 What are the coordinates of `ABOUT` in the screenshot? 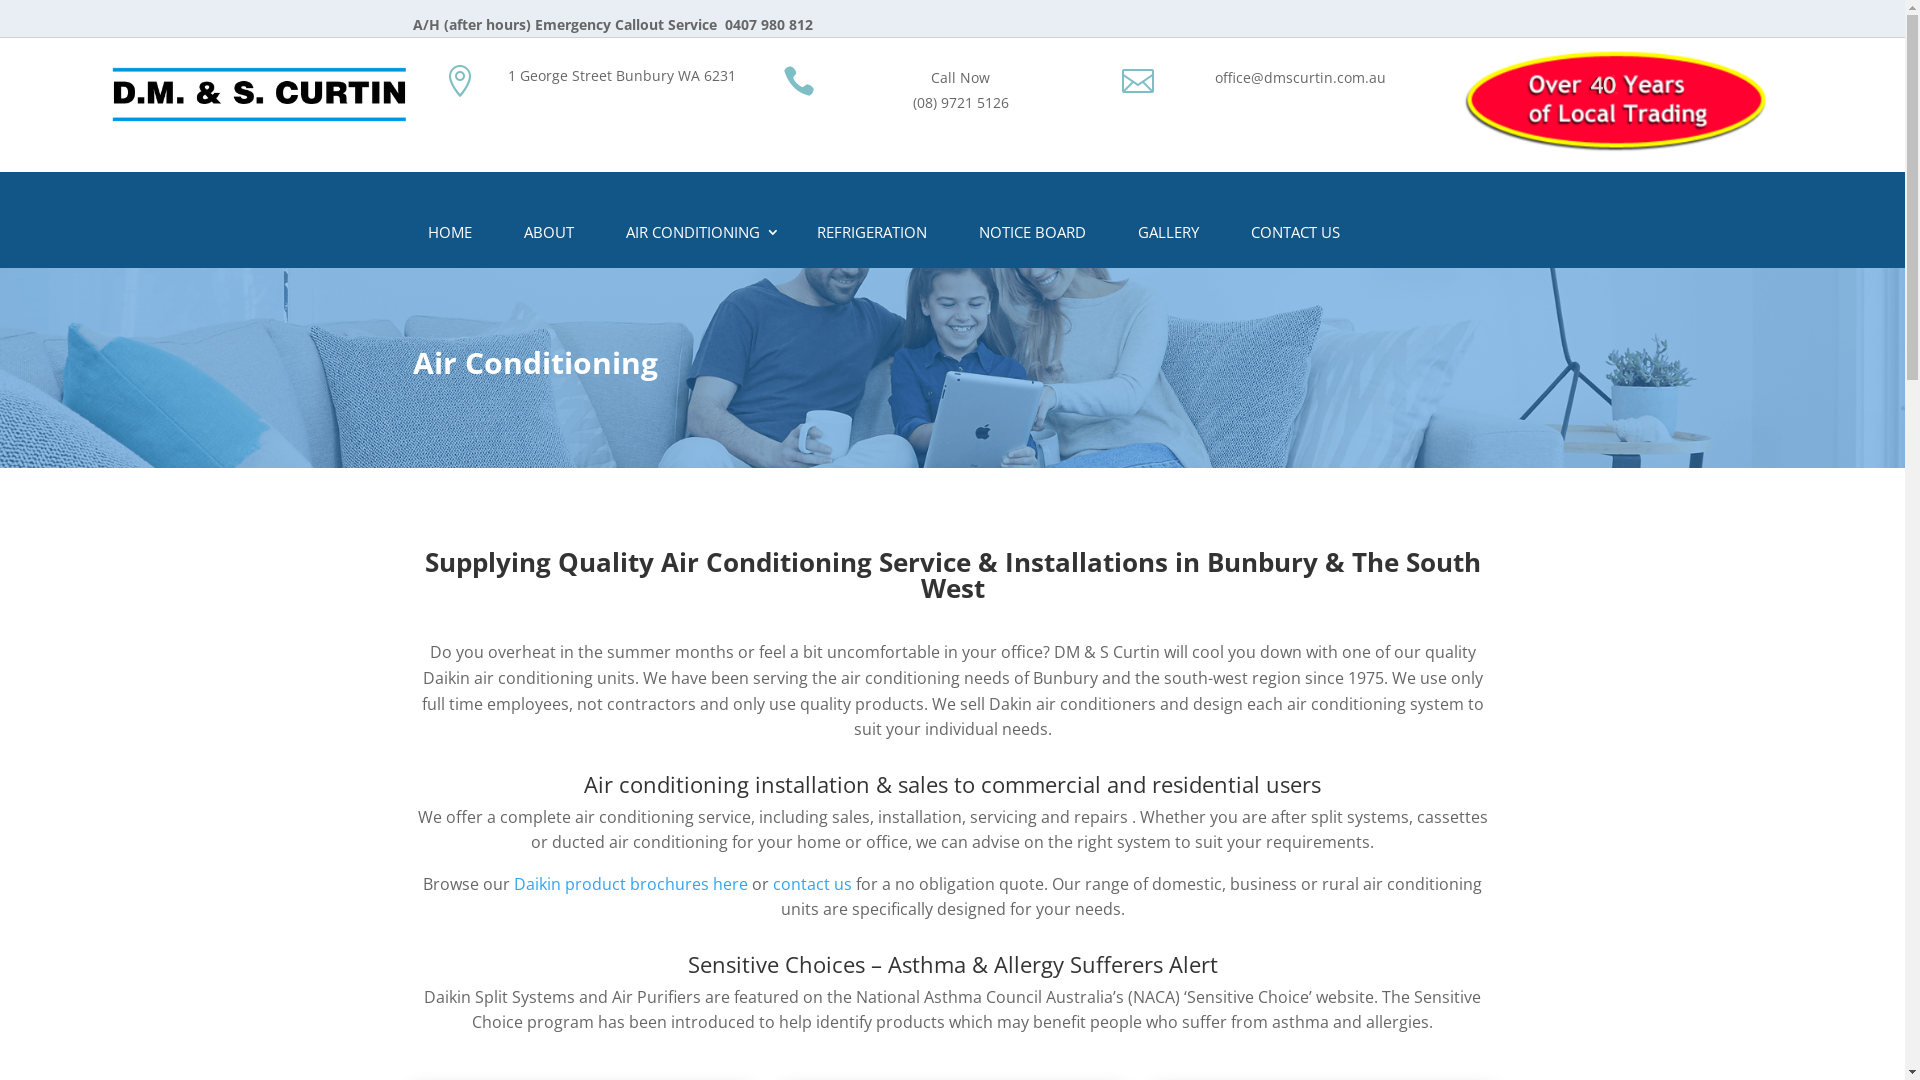 It's located at (548, 236).